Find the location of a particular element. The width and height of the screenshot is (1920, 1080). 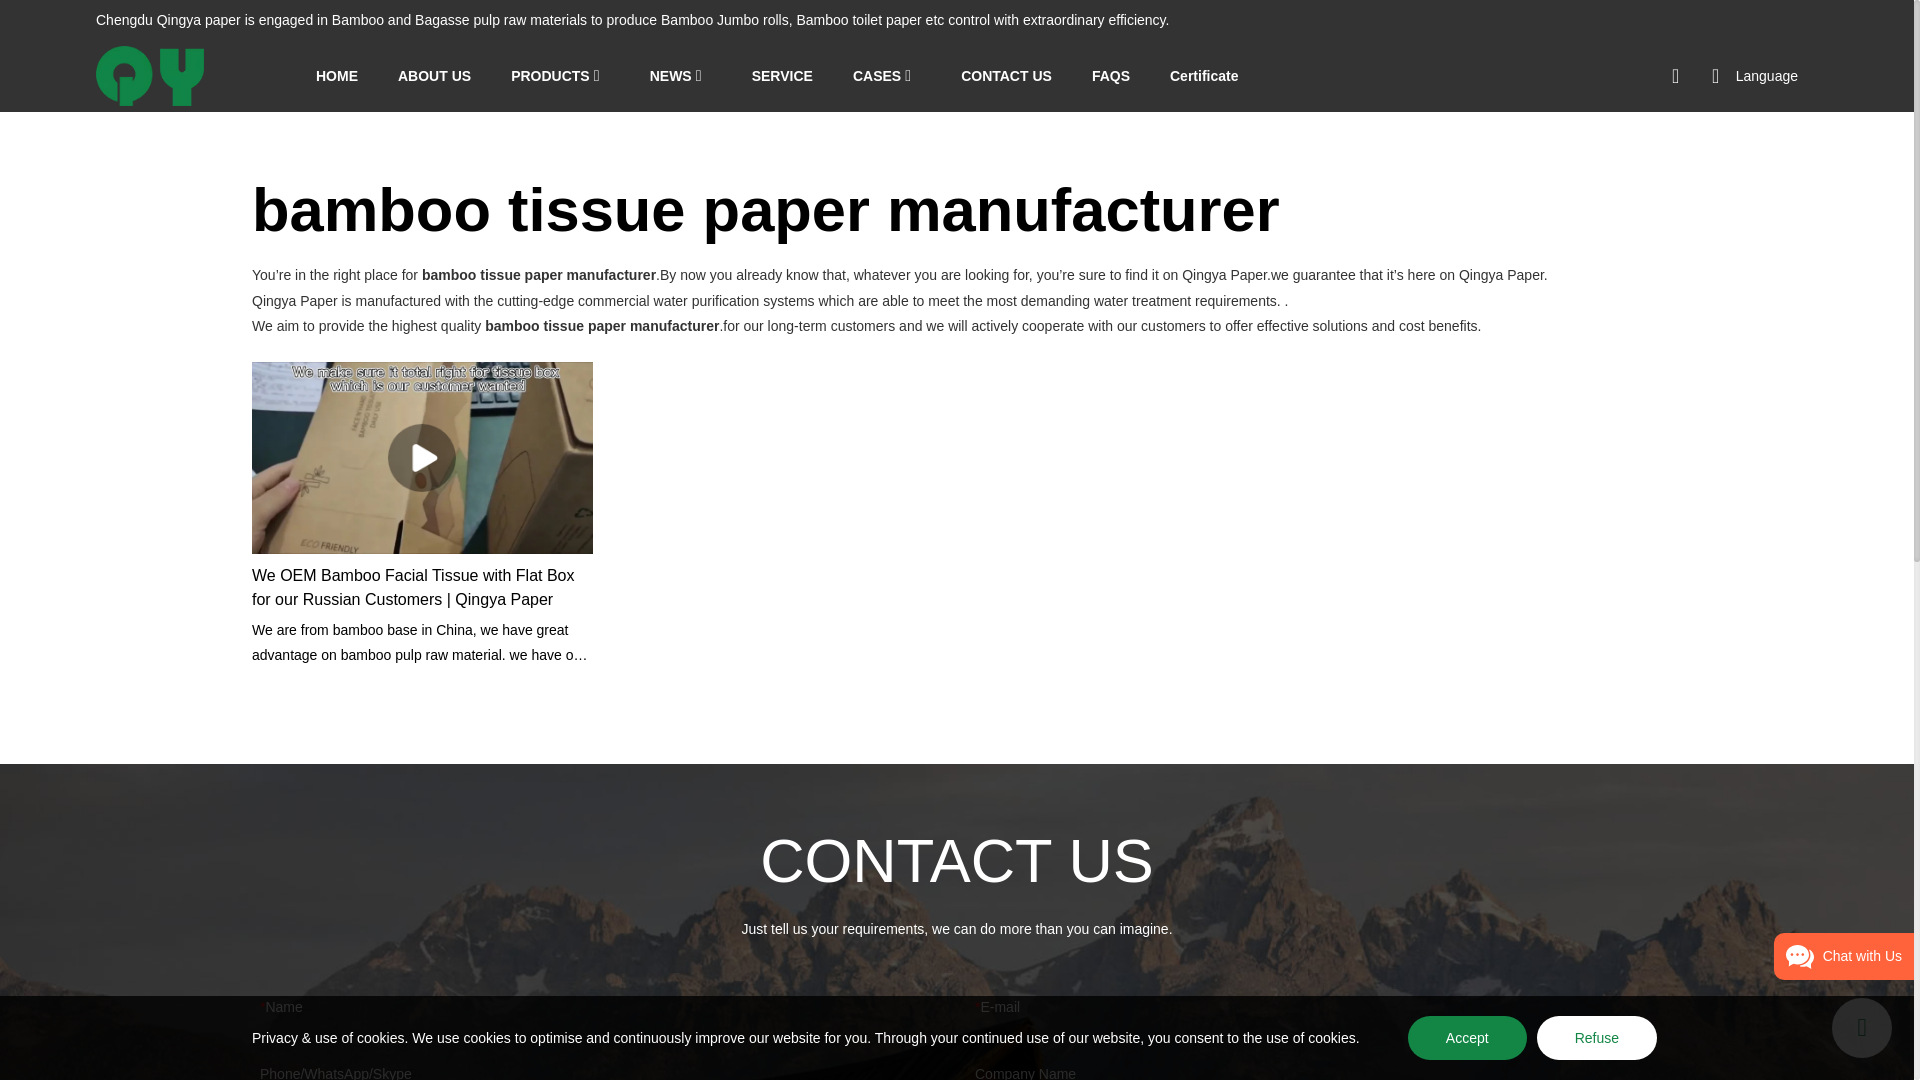

facebook is located at coordinates (1625, 76).